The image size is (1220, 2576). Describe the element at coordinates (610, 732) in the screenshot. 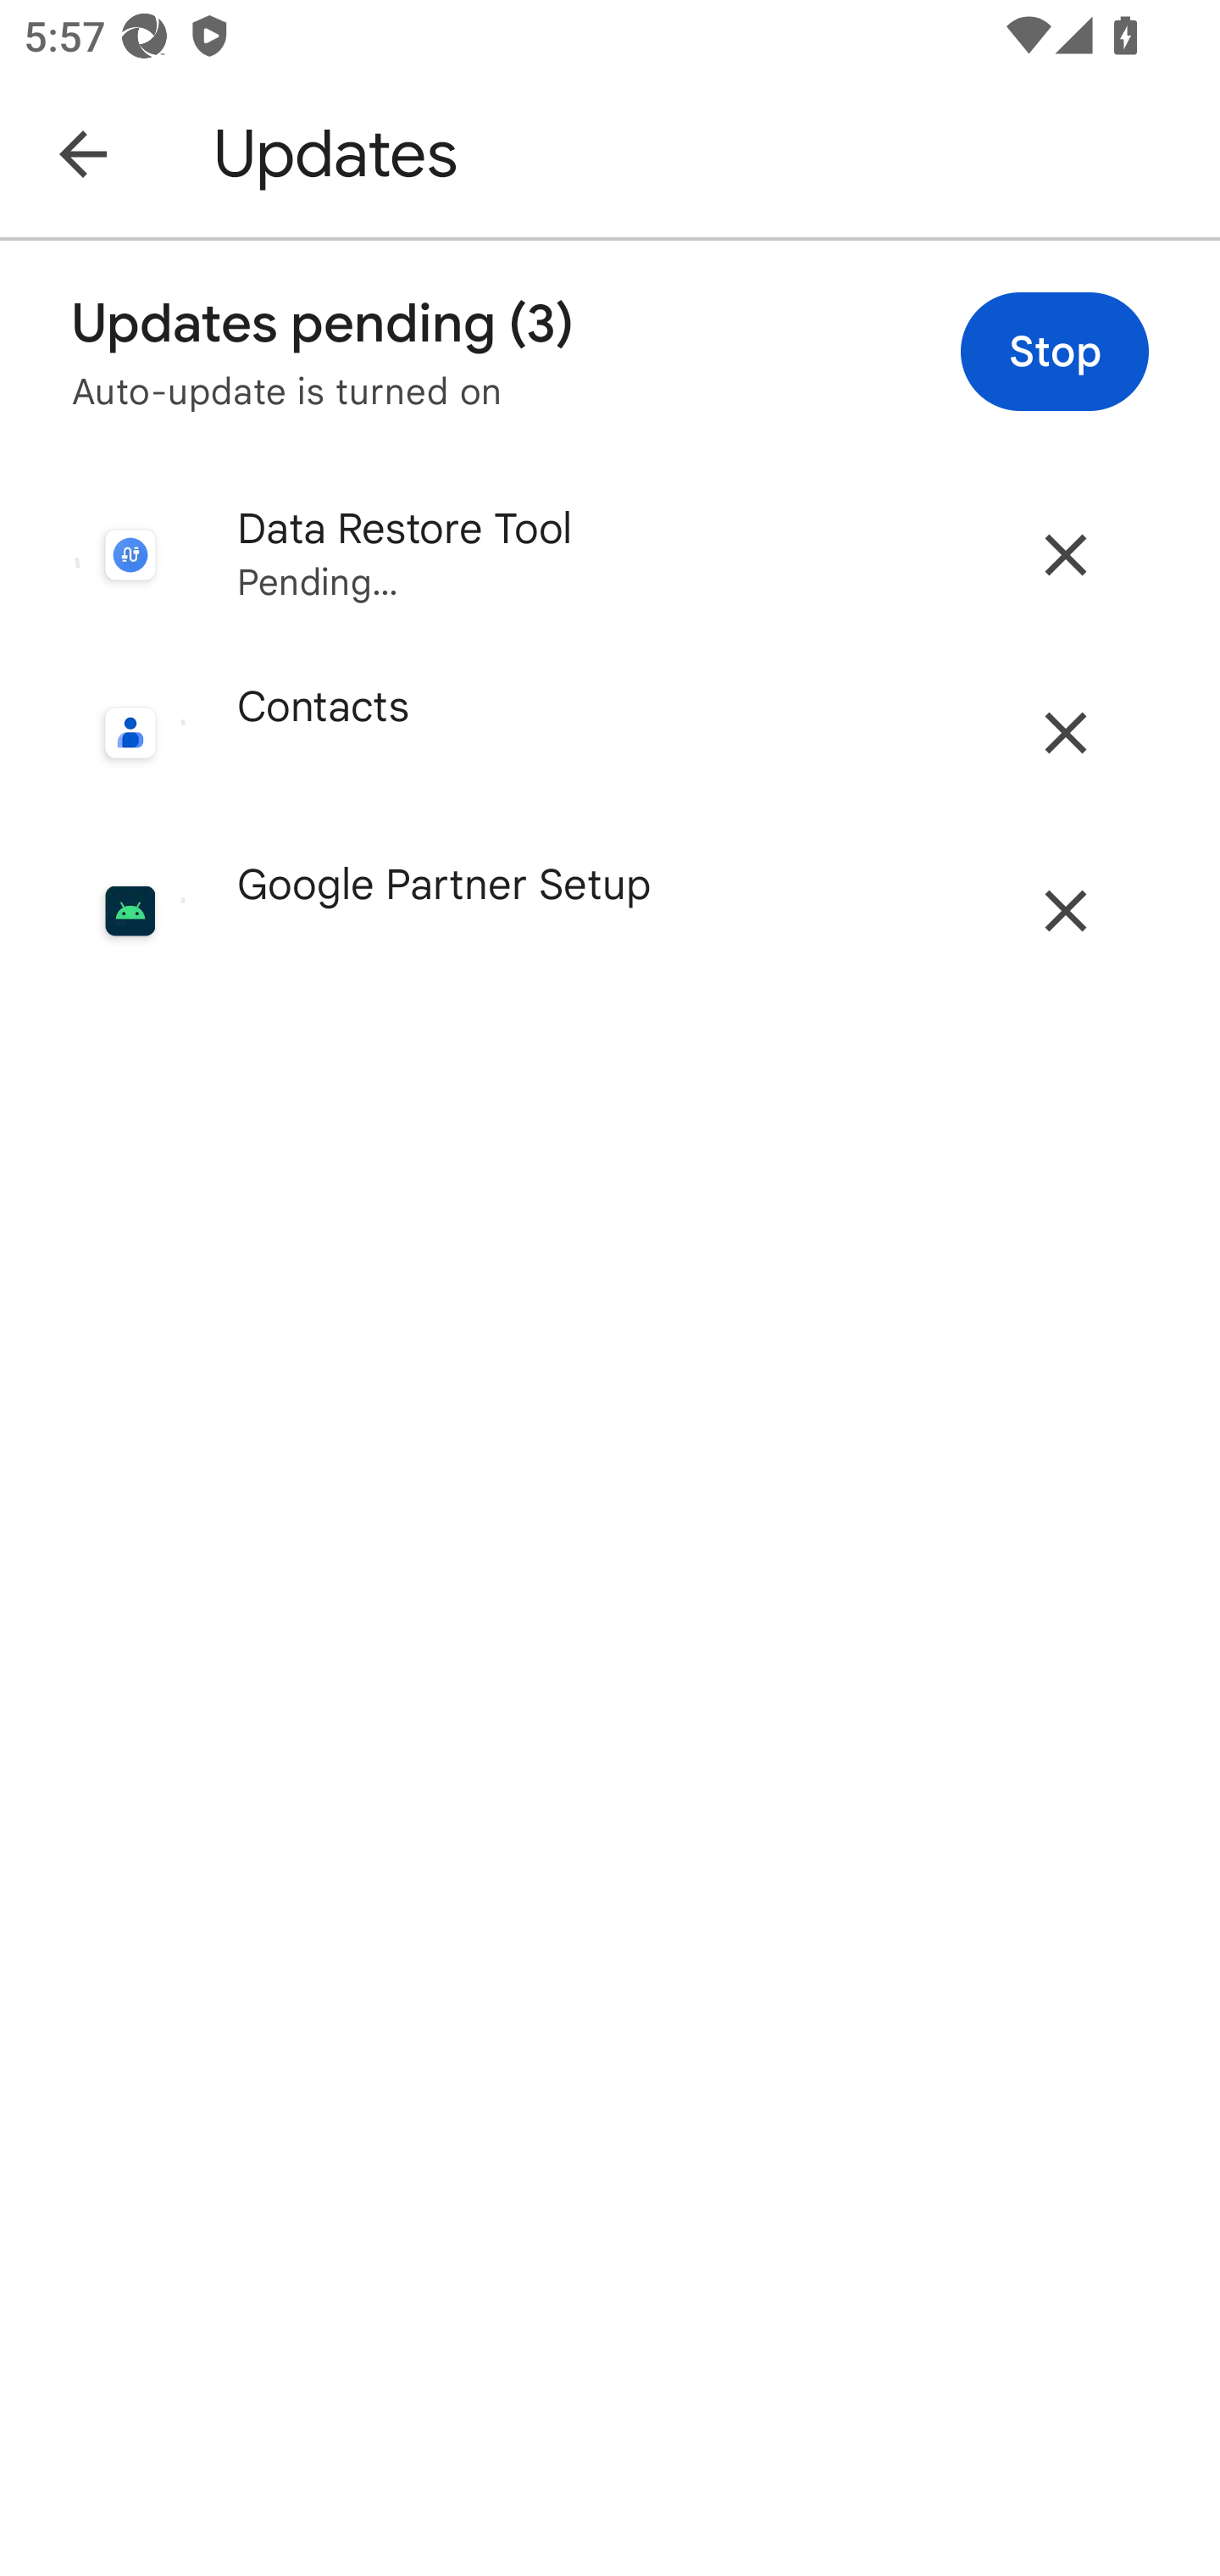

I see `Contacts App: Contacts     Cancel` at that location.